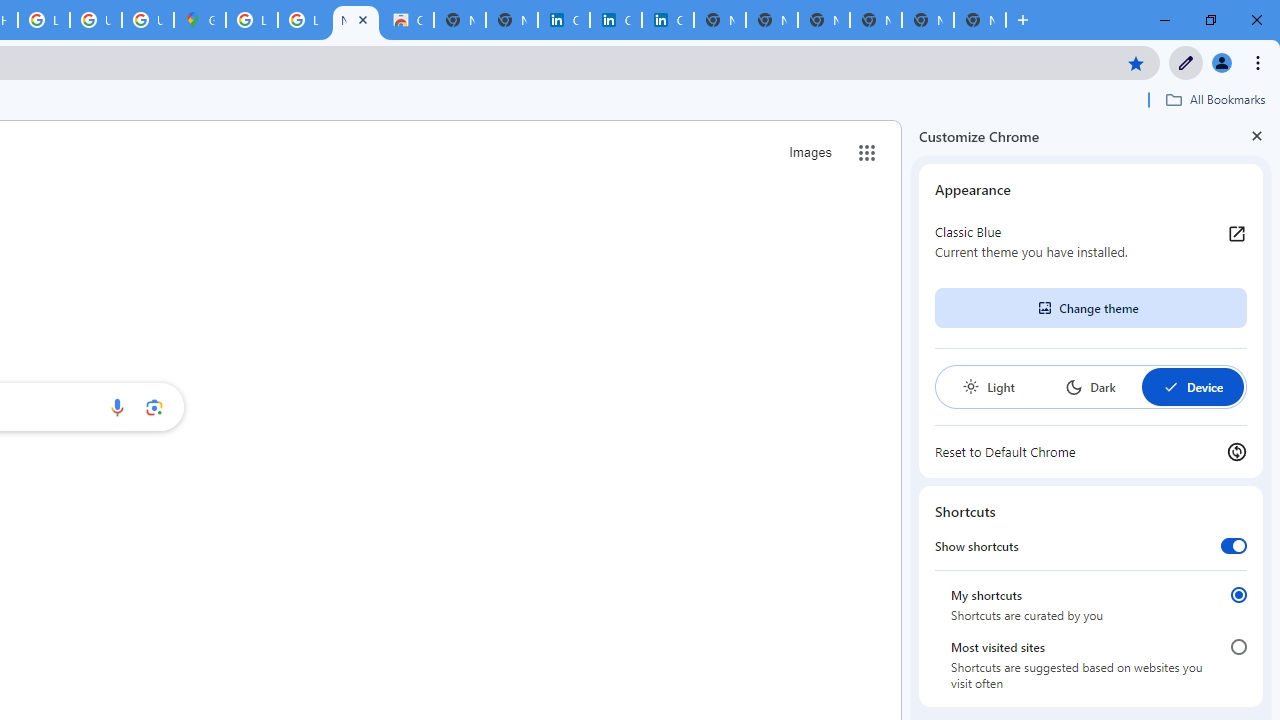  What do you see at coordinates (1090, 308) in the screenshot?
I see `Change theme` at bounding box center [1090, 308].